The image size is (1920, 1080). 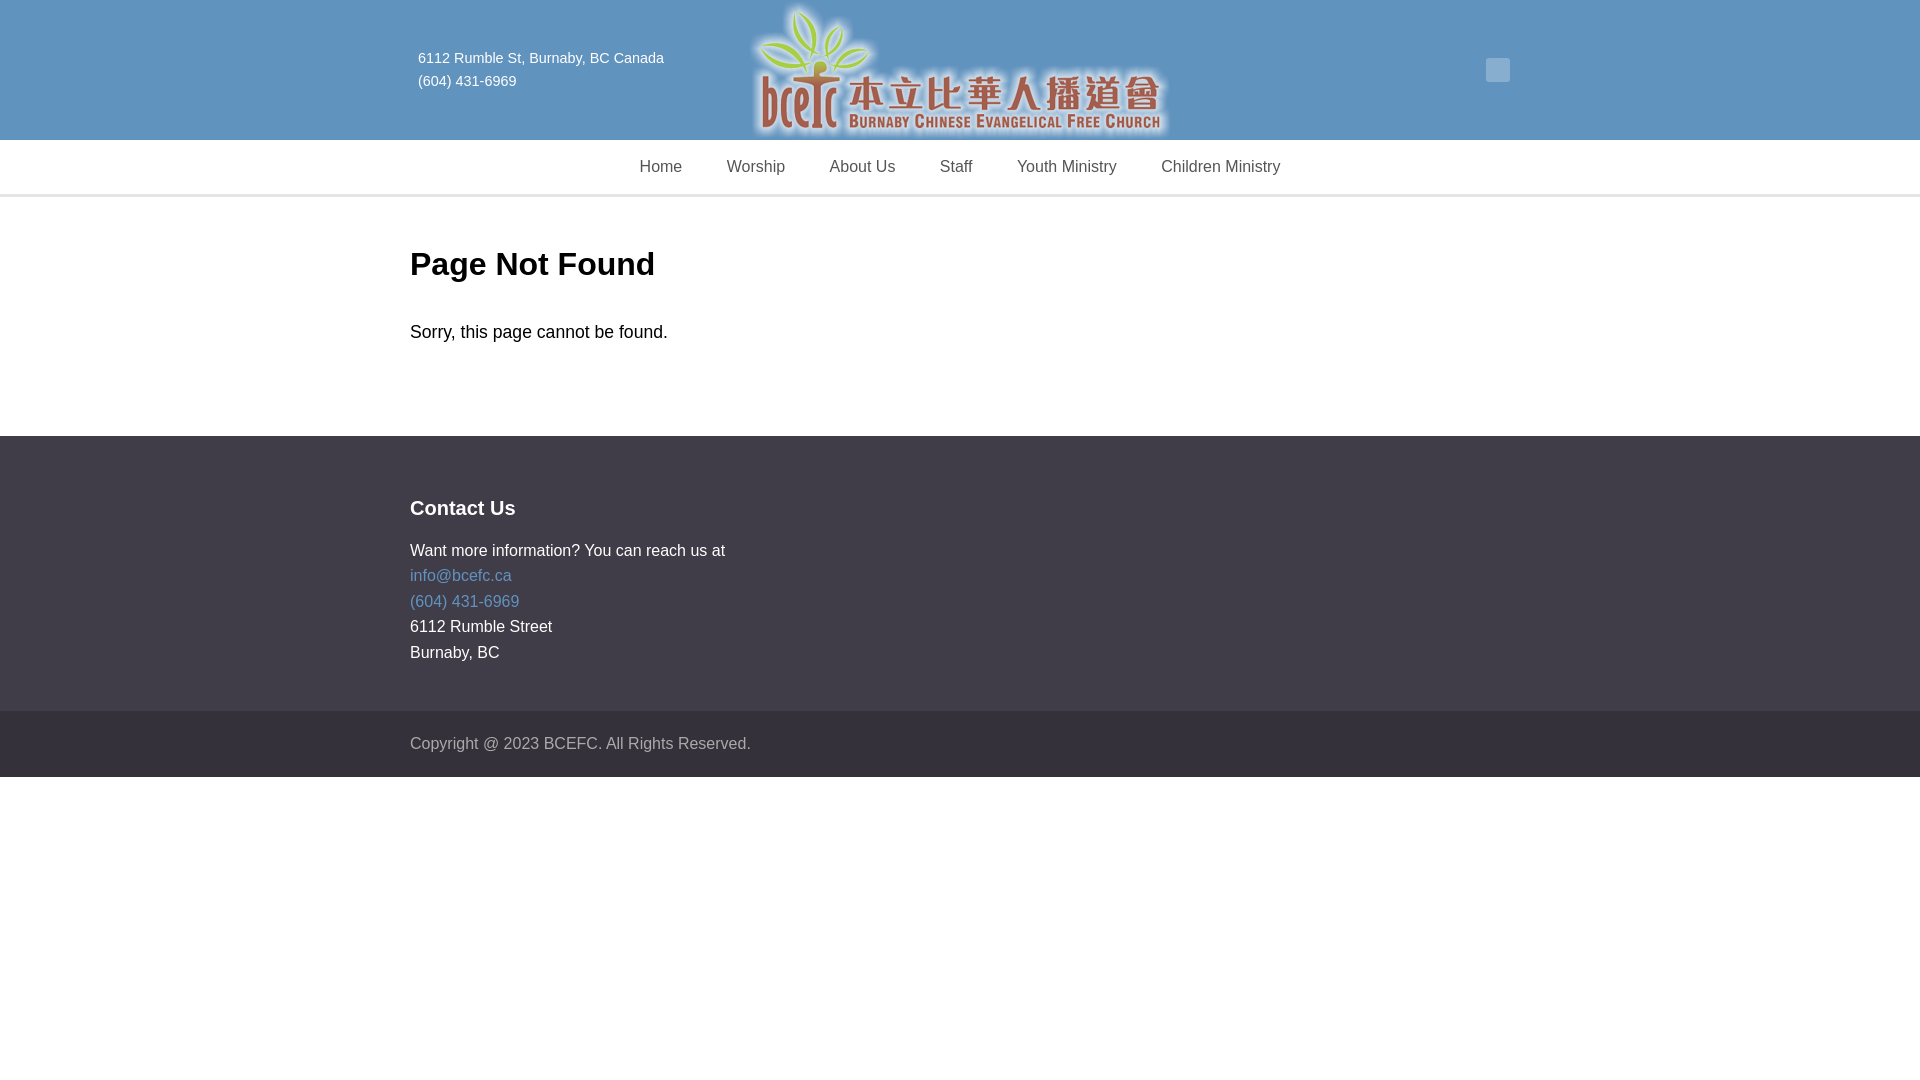 What do you see at coordinates (662, 167) in the screenshot?
I see `Home` at bounding box center [662, 167].